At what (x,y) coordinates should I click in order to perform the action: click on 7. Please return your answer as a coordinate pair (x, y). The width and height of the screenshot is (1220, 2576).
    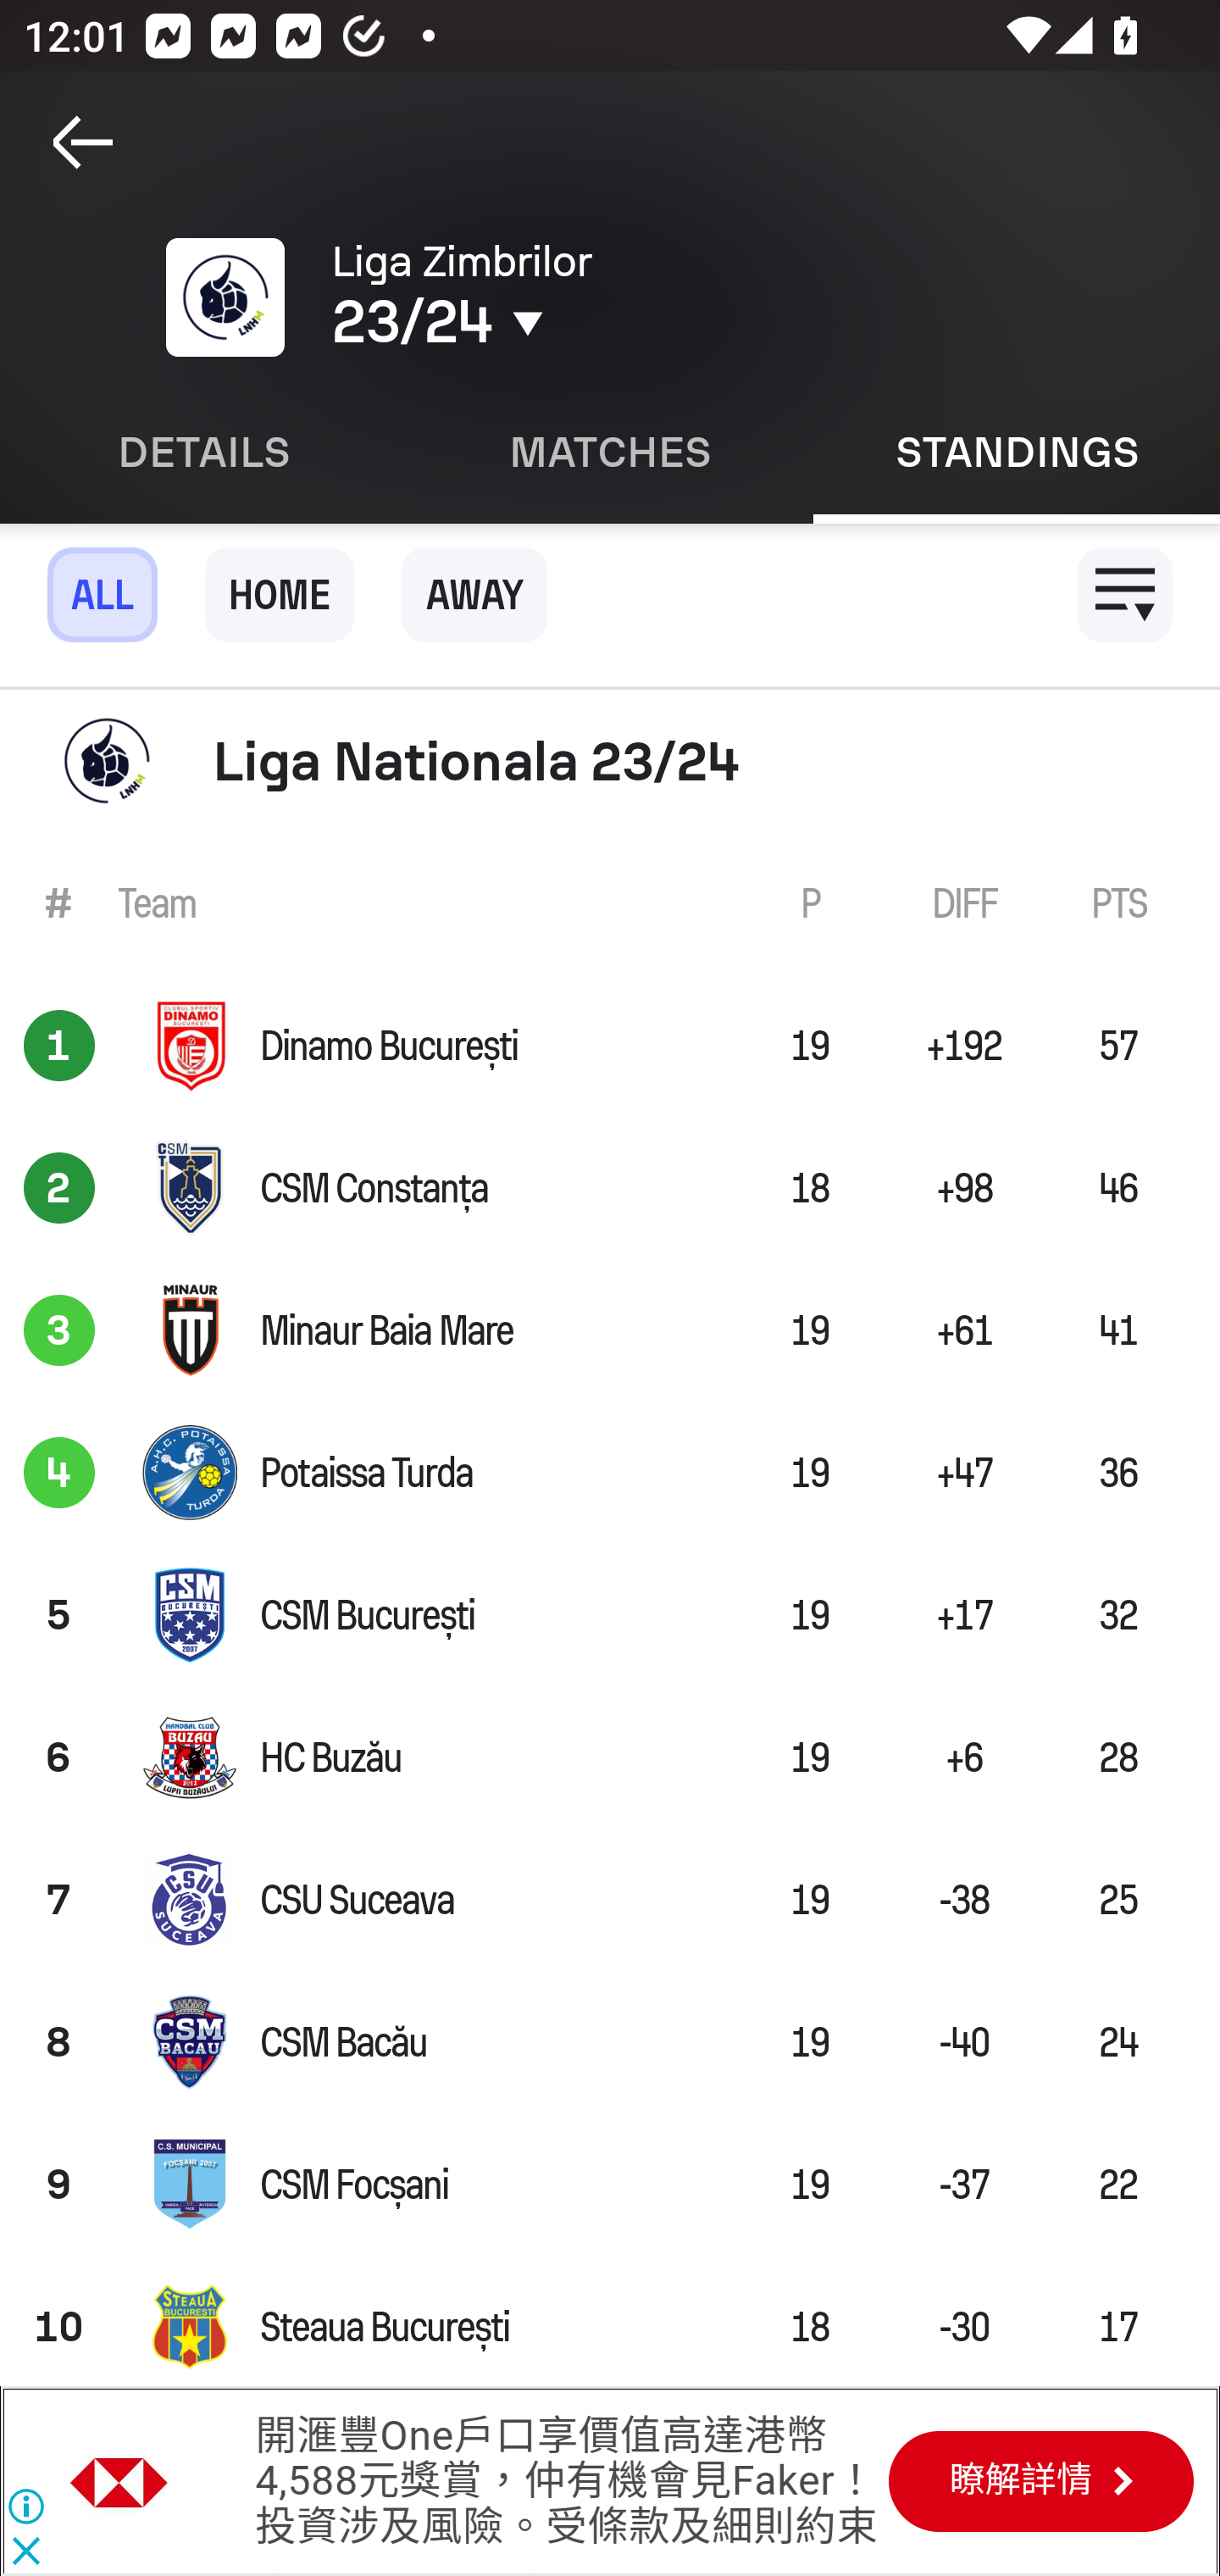
    Looking at the image, I should click on (59, 1900).